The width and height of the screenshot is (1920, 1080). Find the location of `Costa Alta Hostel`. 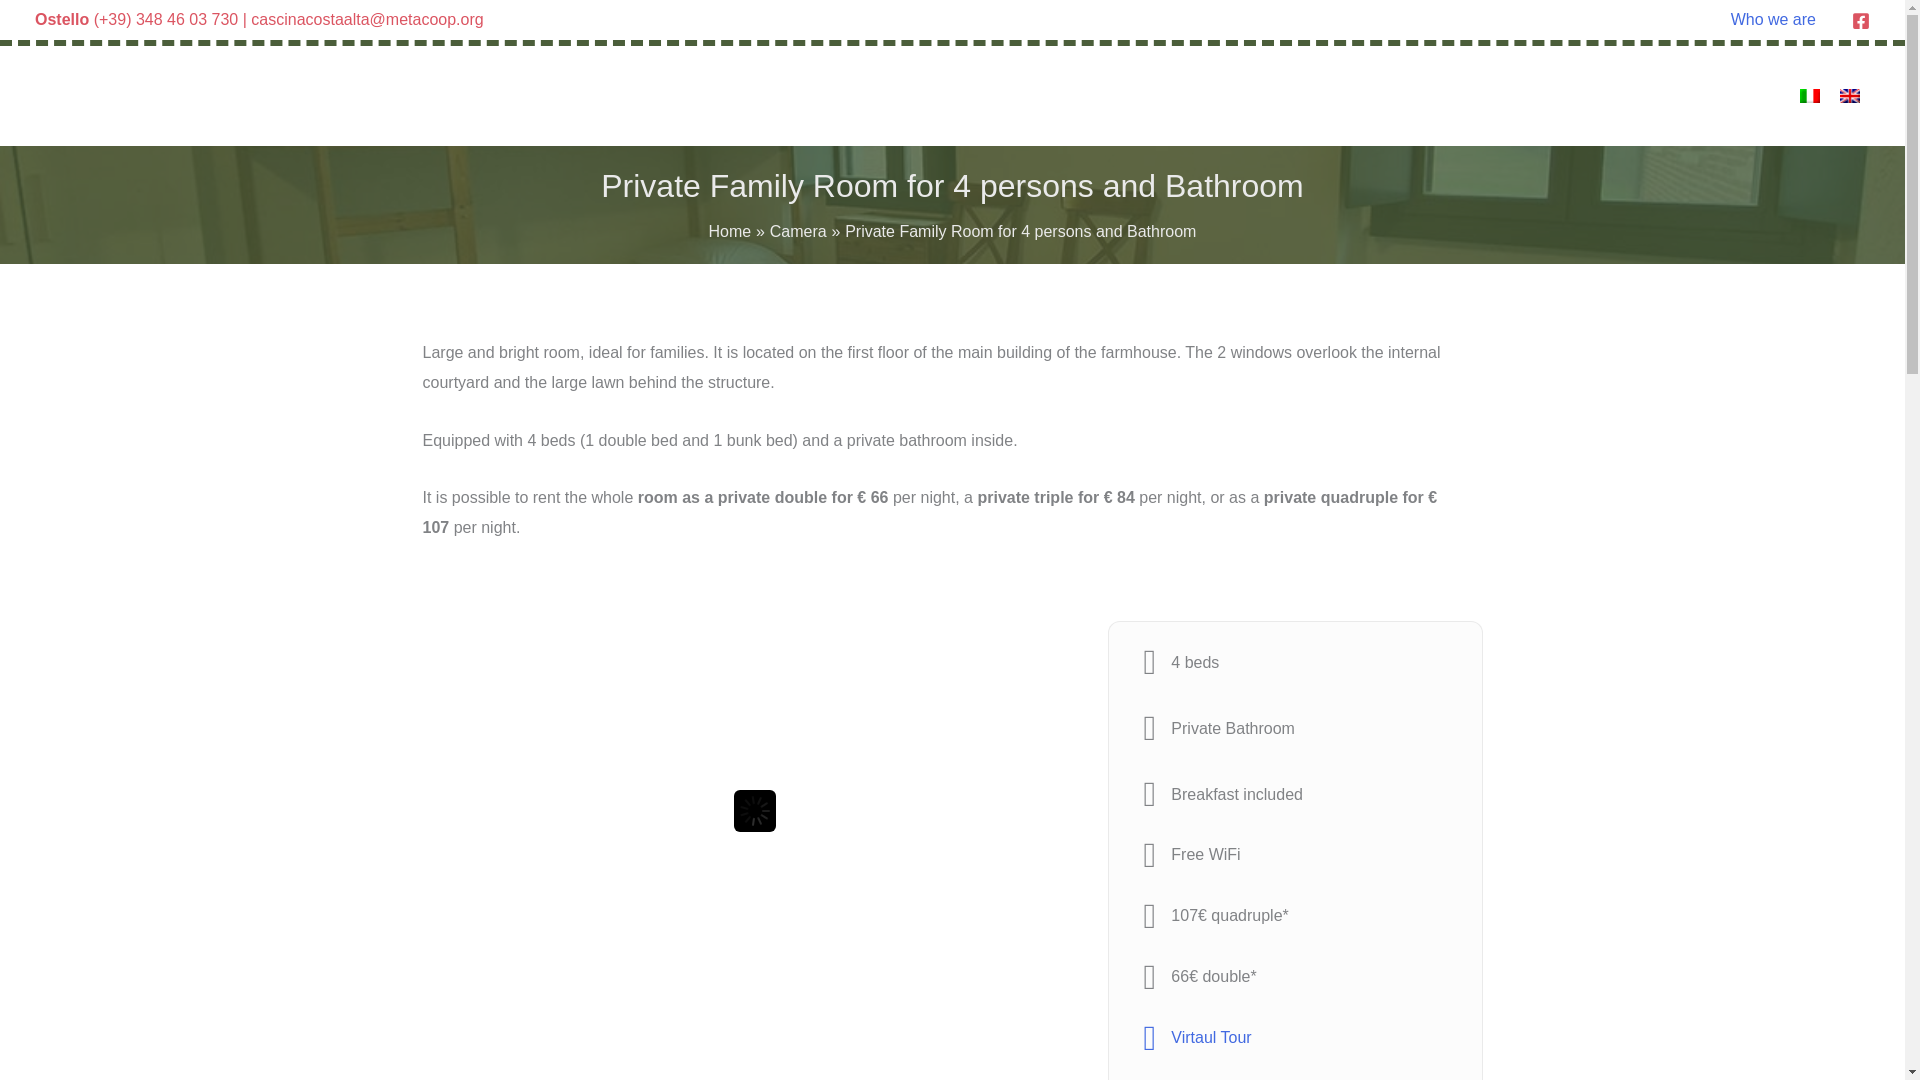

Costa Alta Hostel is located at coordinates (1146, 95).